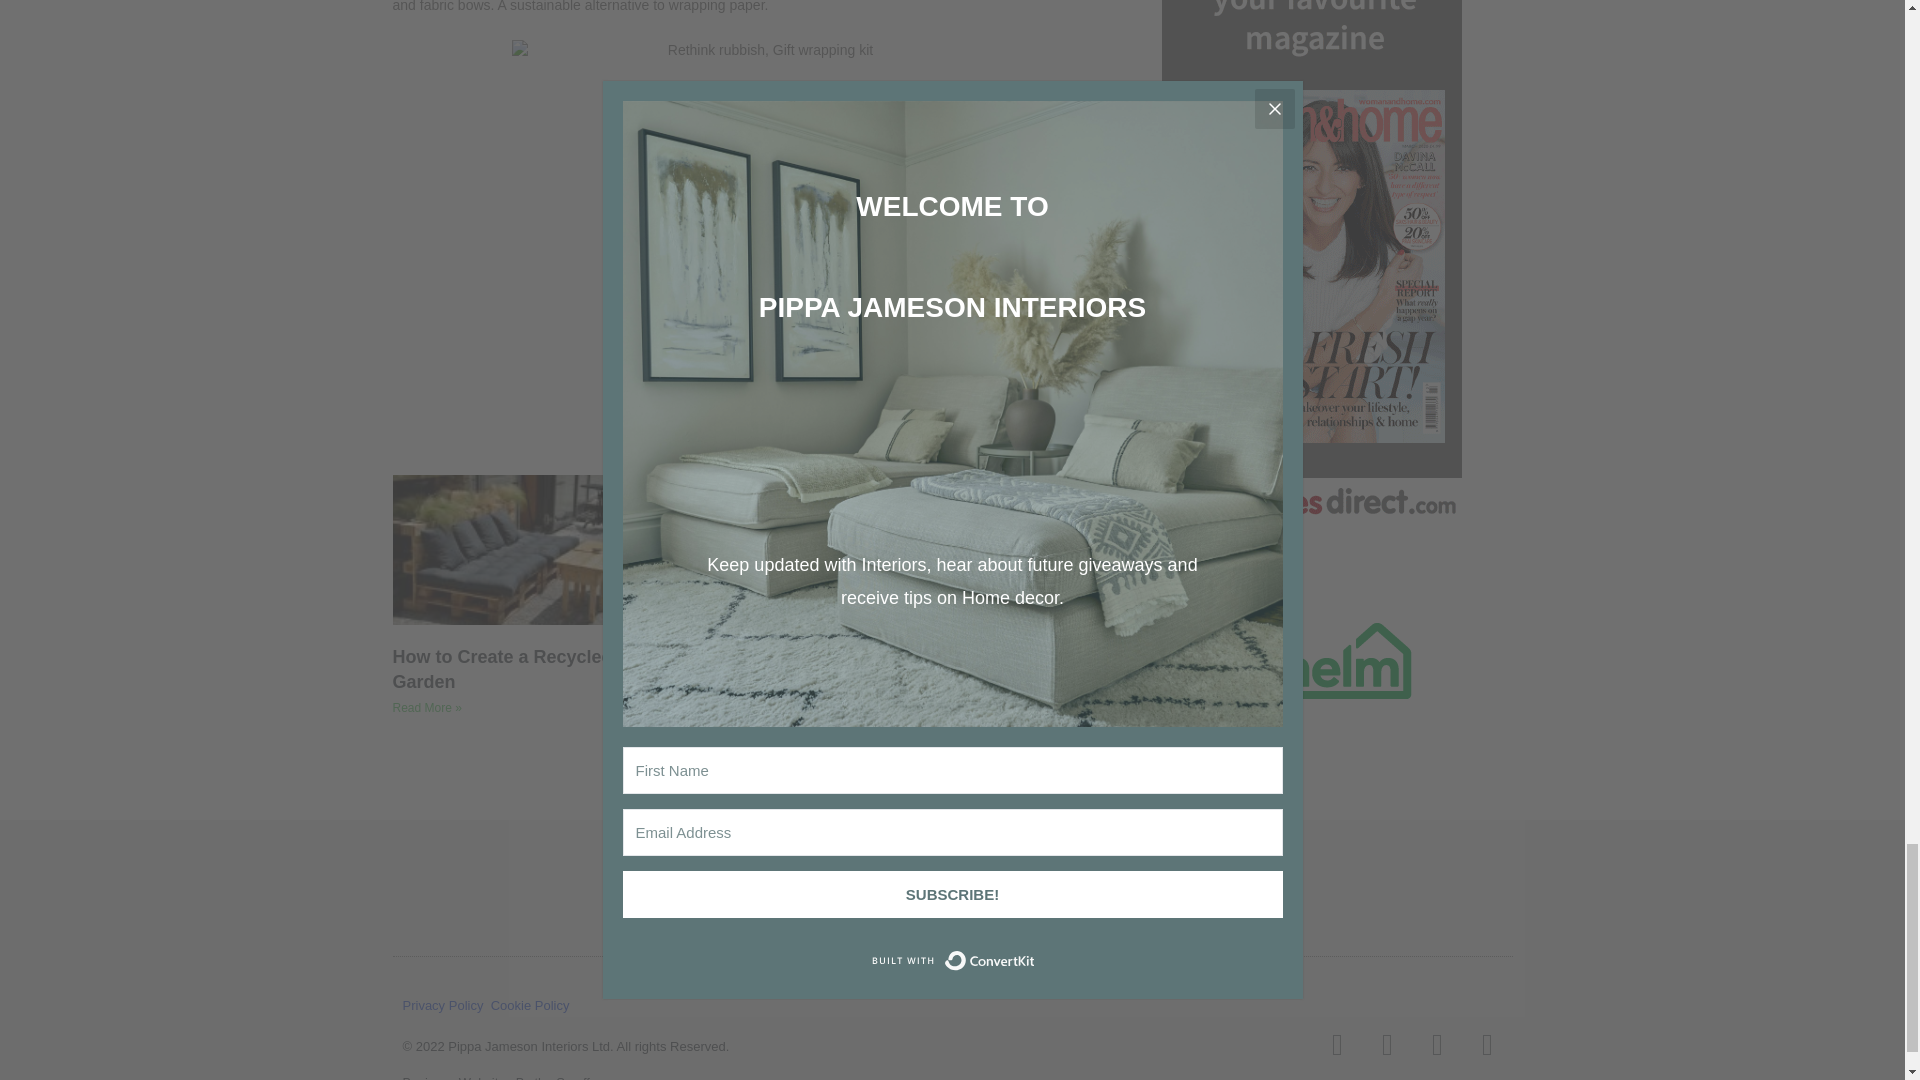 The height and width of the screenshot is (1080, 1920). What do you see at coordinates (502, 669) in the screenshot?
I see `How to Create a Recycled Garden` at bounding box center [502, 669].